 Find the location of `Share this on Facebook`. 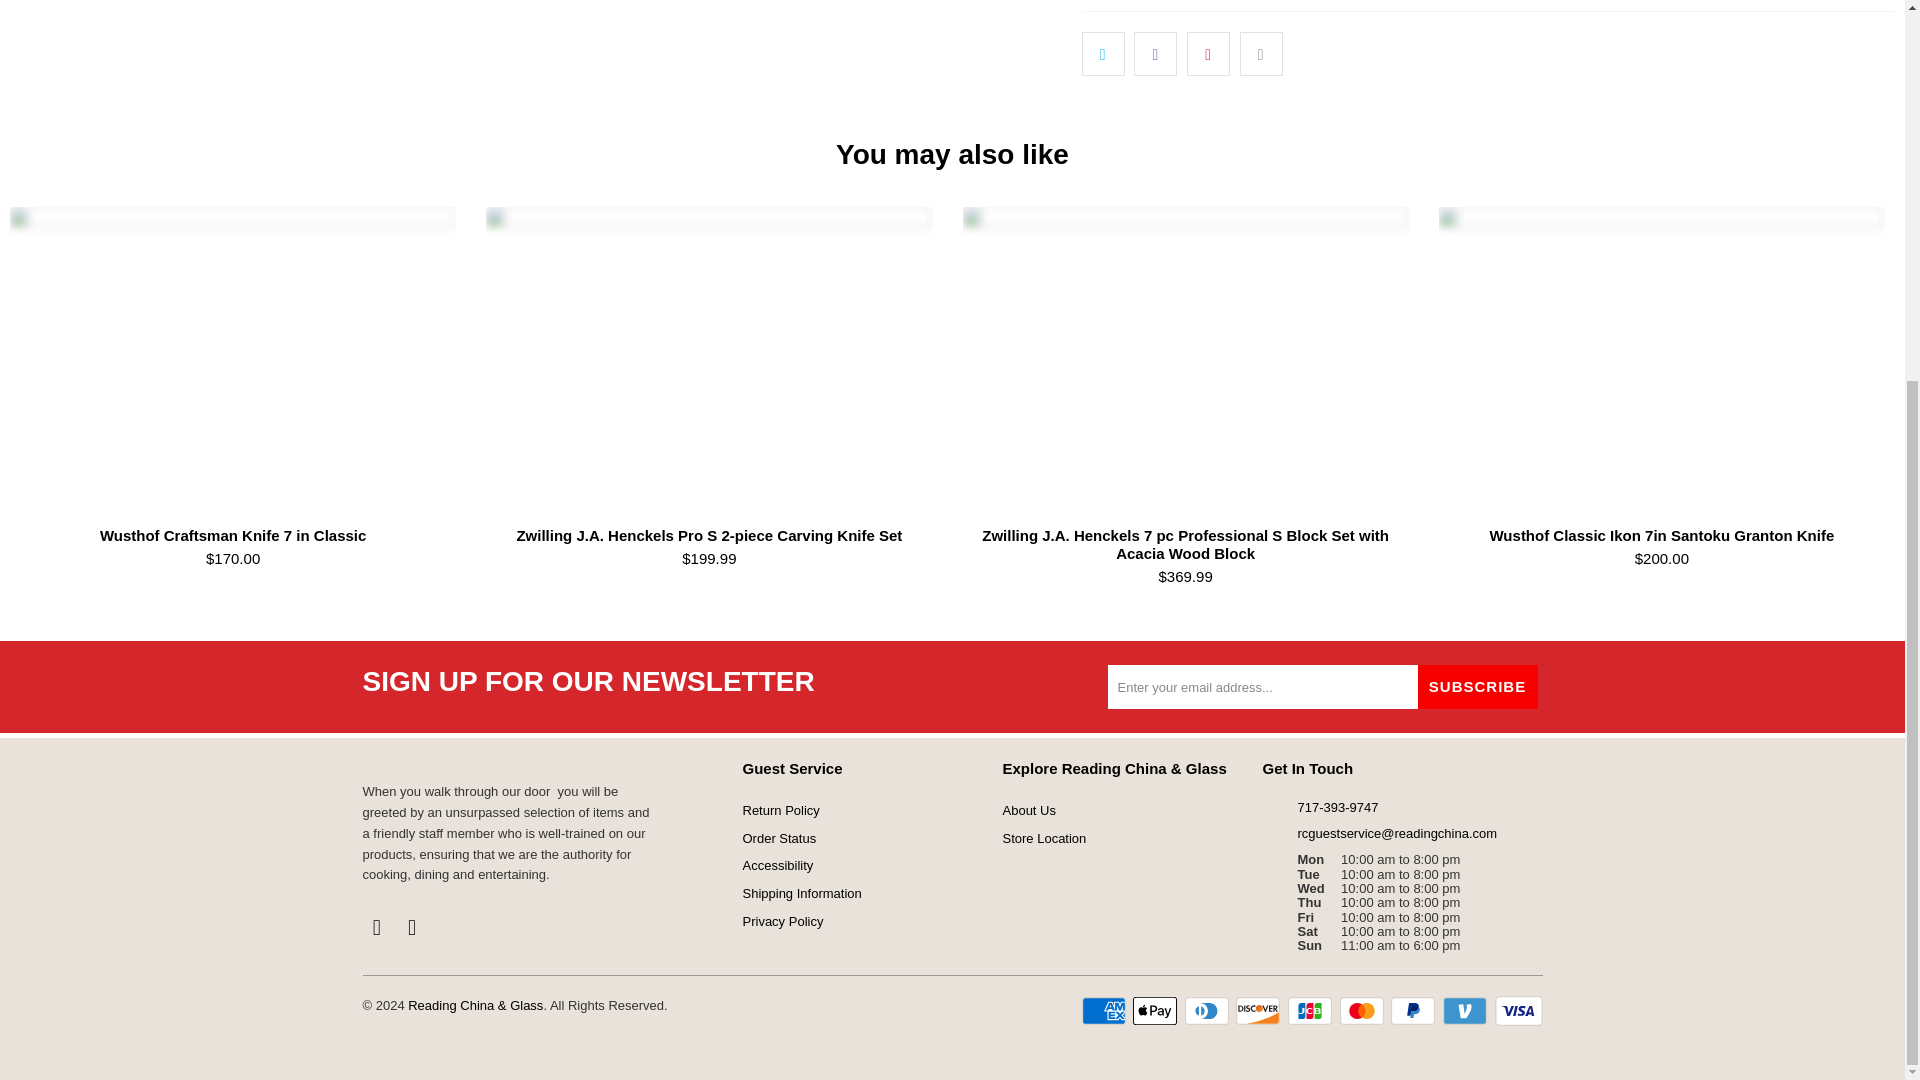

Share this on Facebook is located at coordinates (1155, 54).